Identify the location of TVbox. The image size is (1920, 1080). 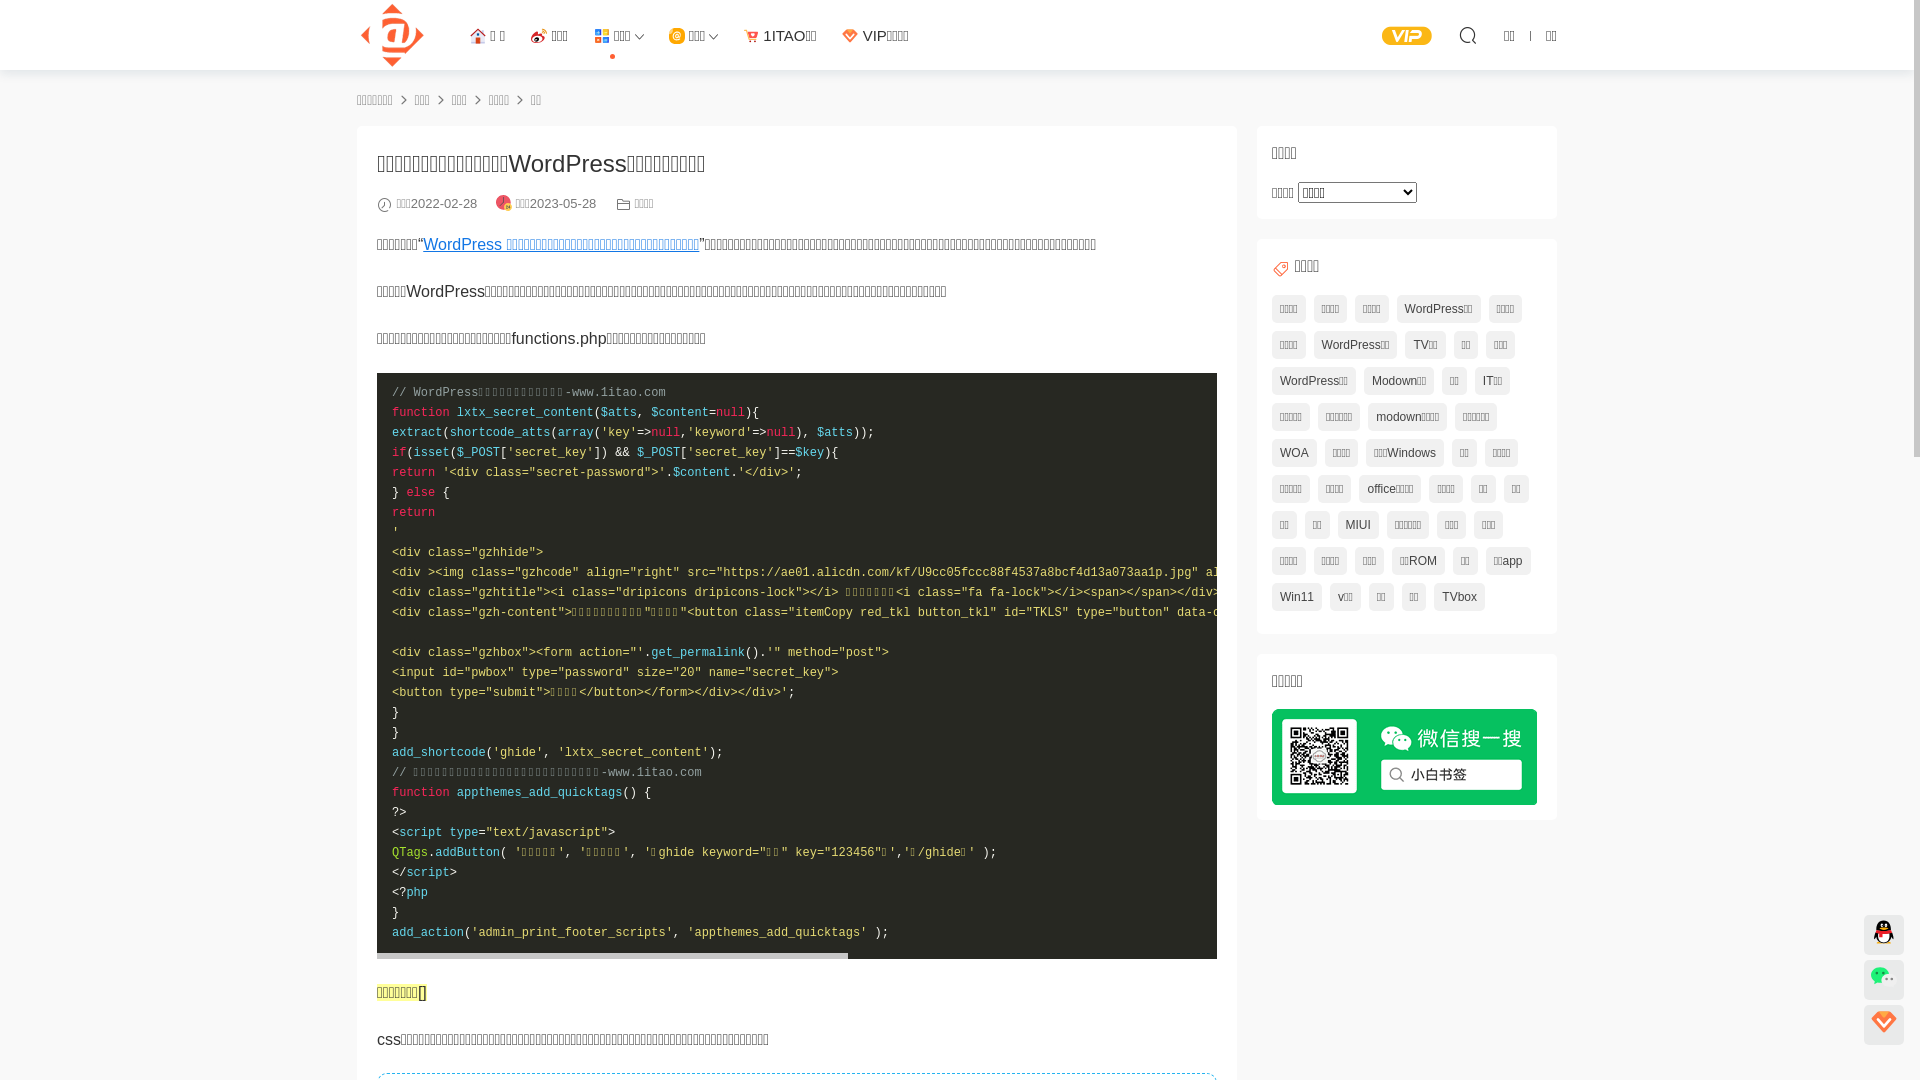
(1460, 596).